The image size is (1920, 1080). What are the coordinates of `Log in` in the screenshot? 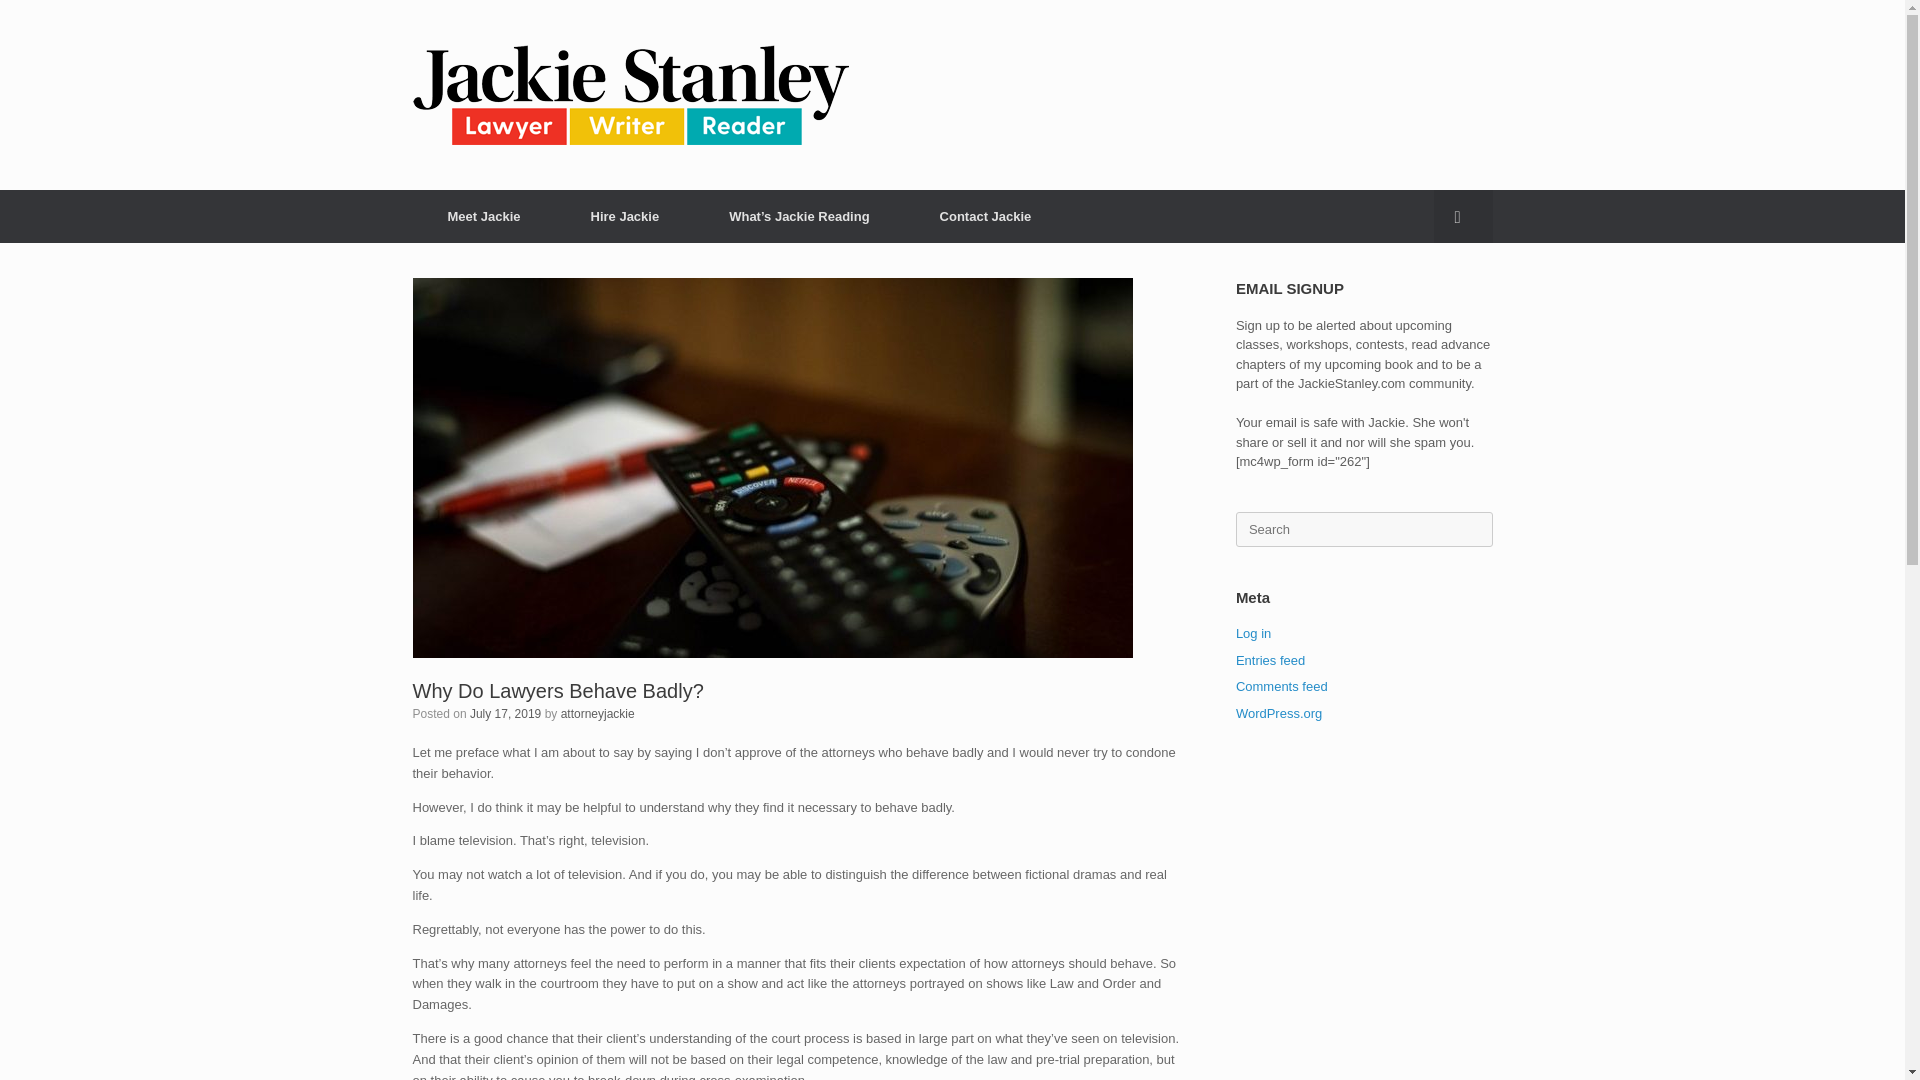 It's located at (1254, 634).